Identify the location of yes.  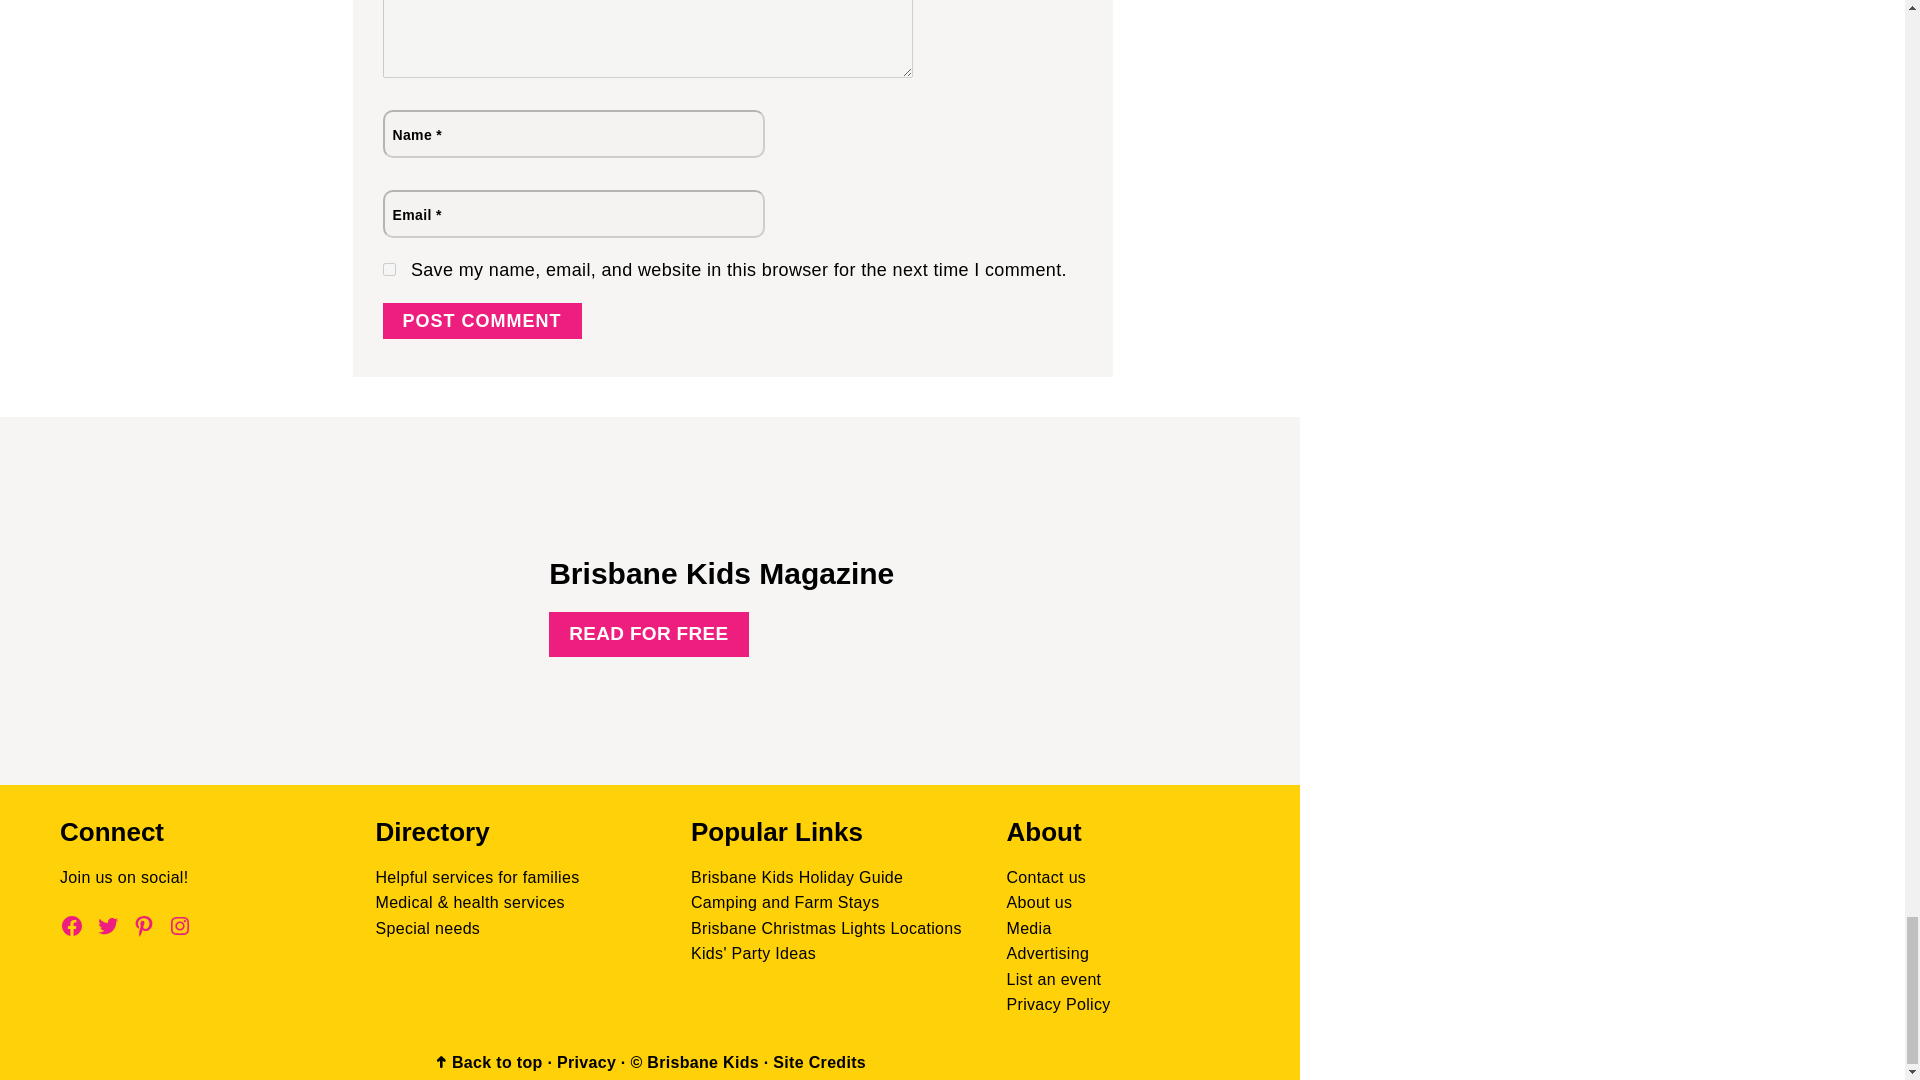
(388, 270).